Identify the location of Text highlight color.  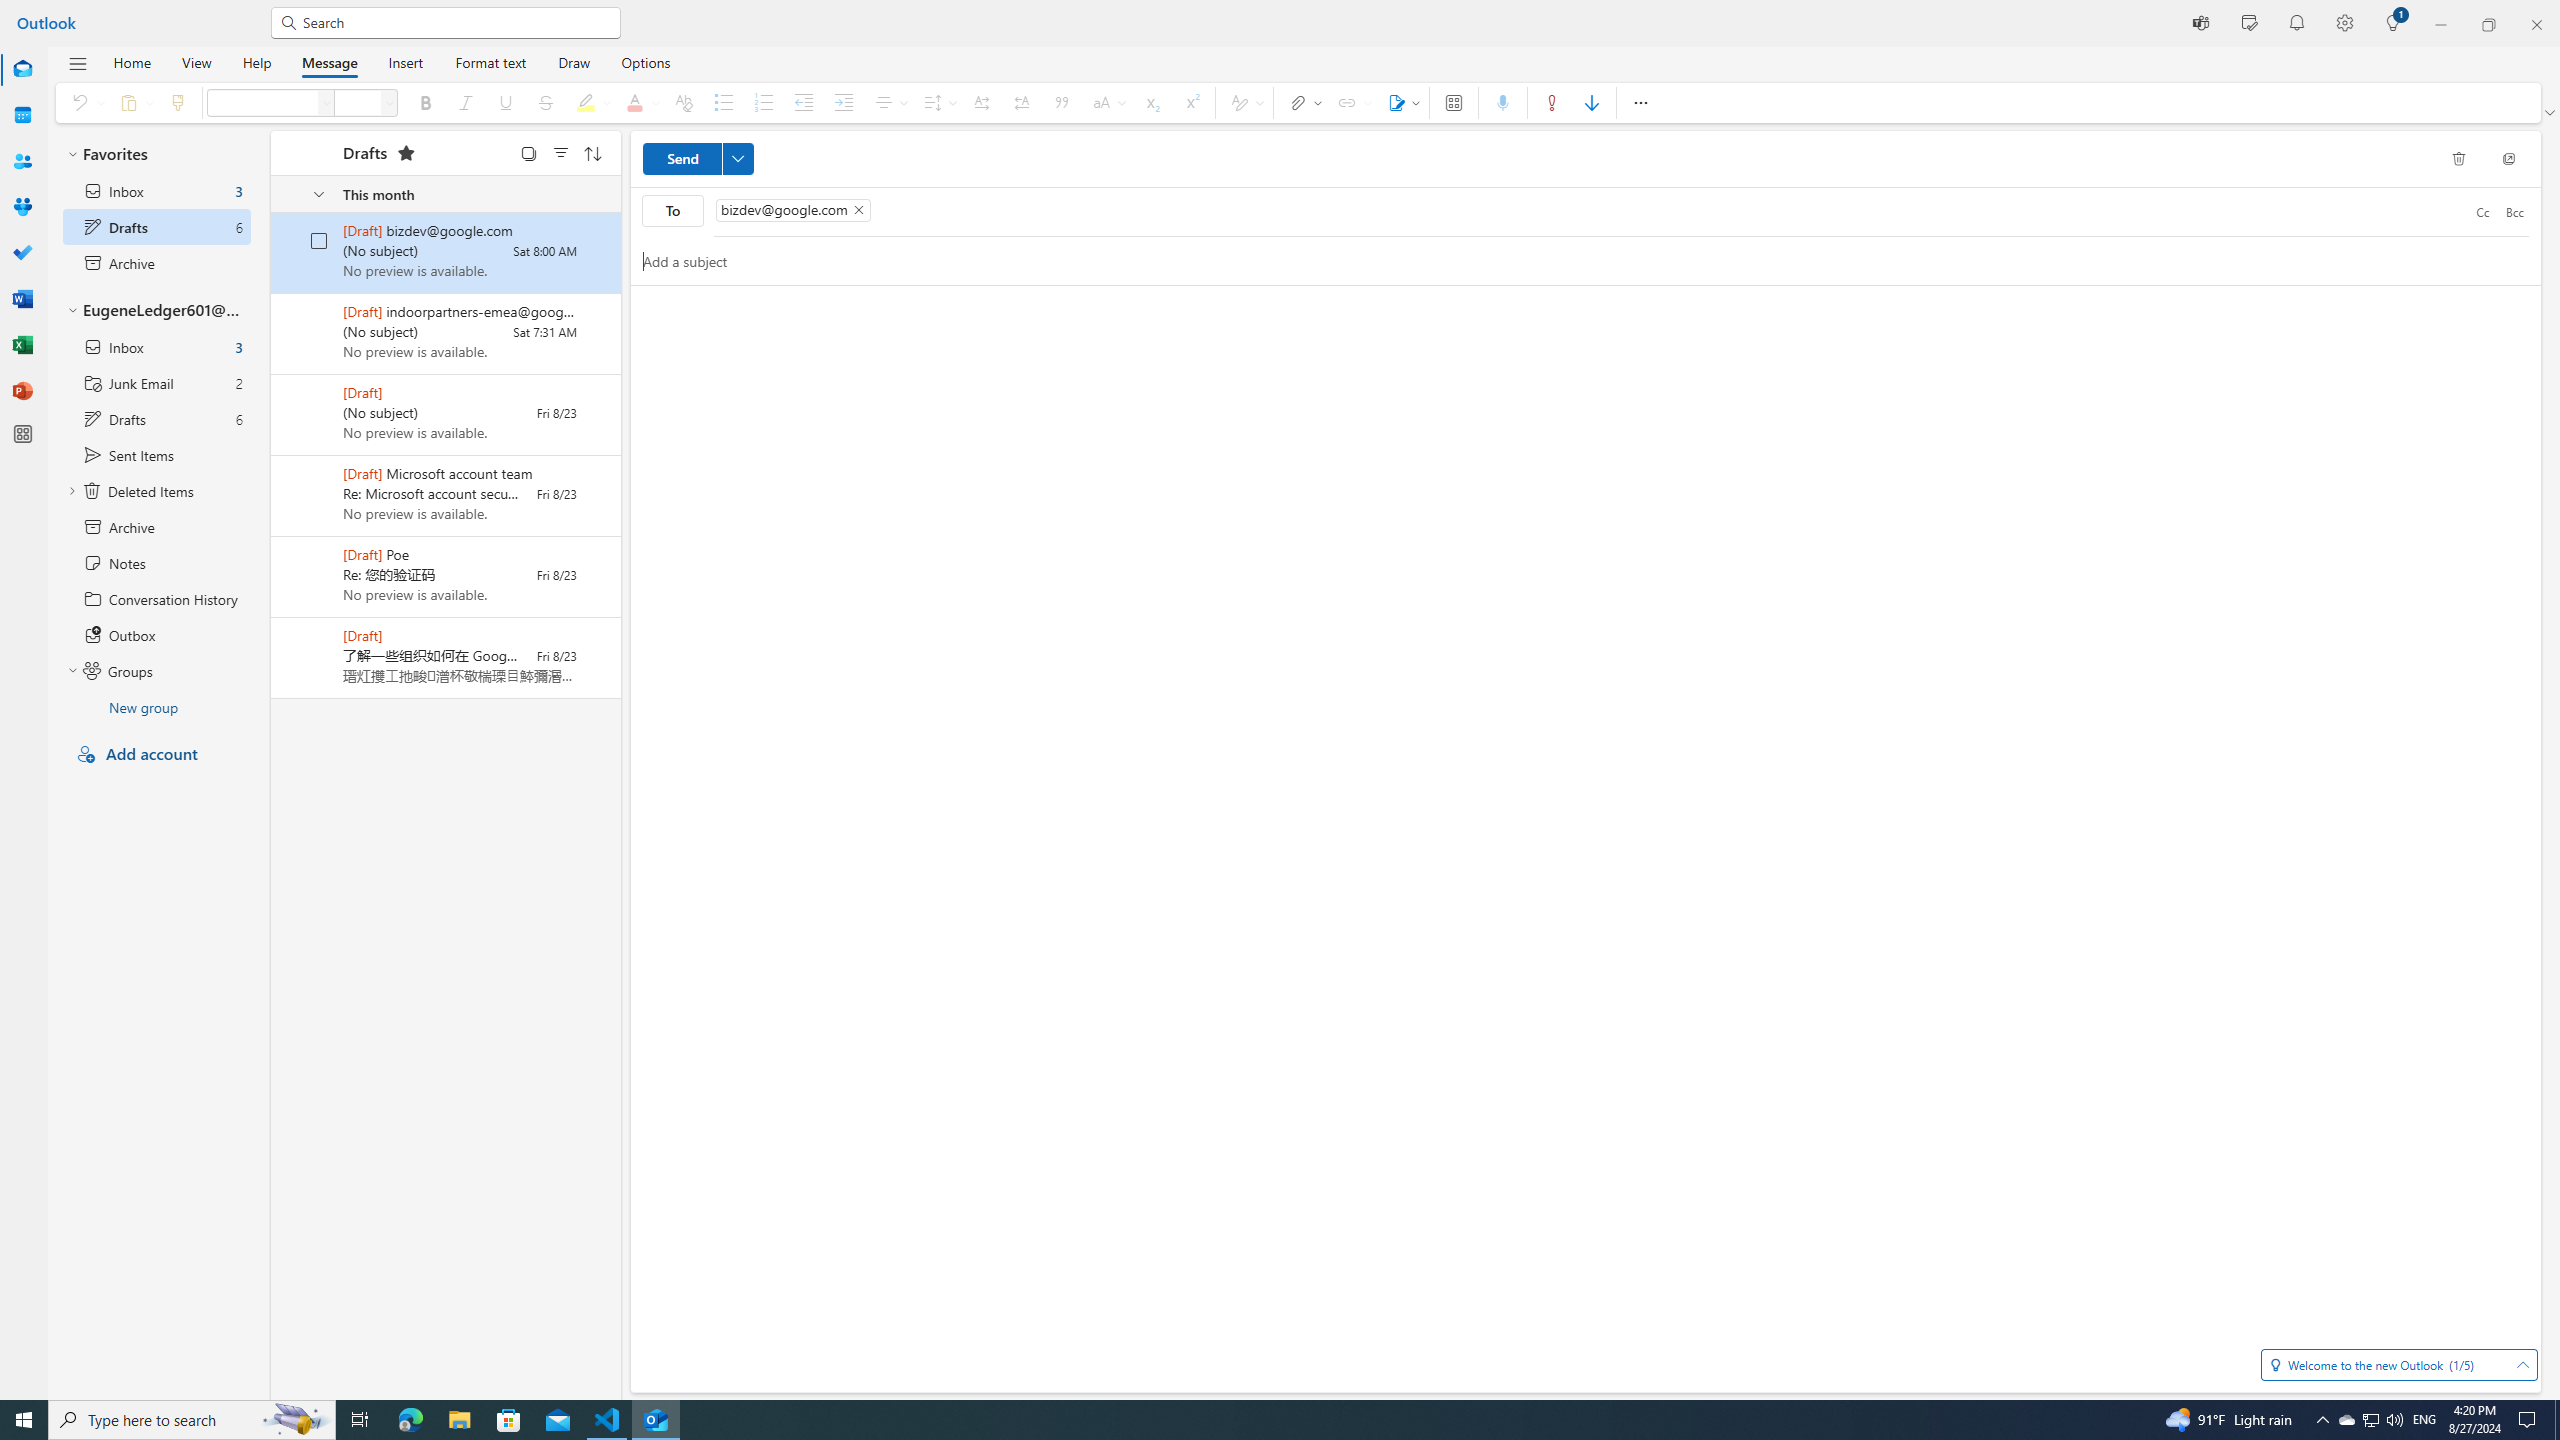
(590, 102).